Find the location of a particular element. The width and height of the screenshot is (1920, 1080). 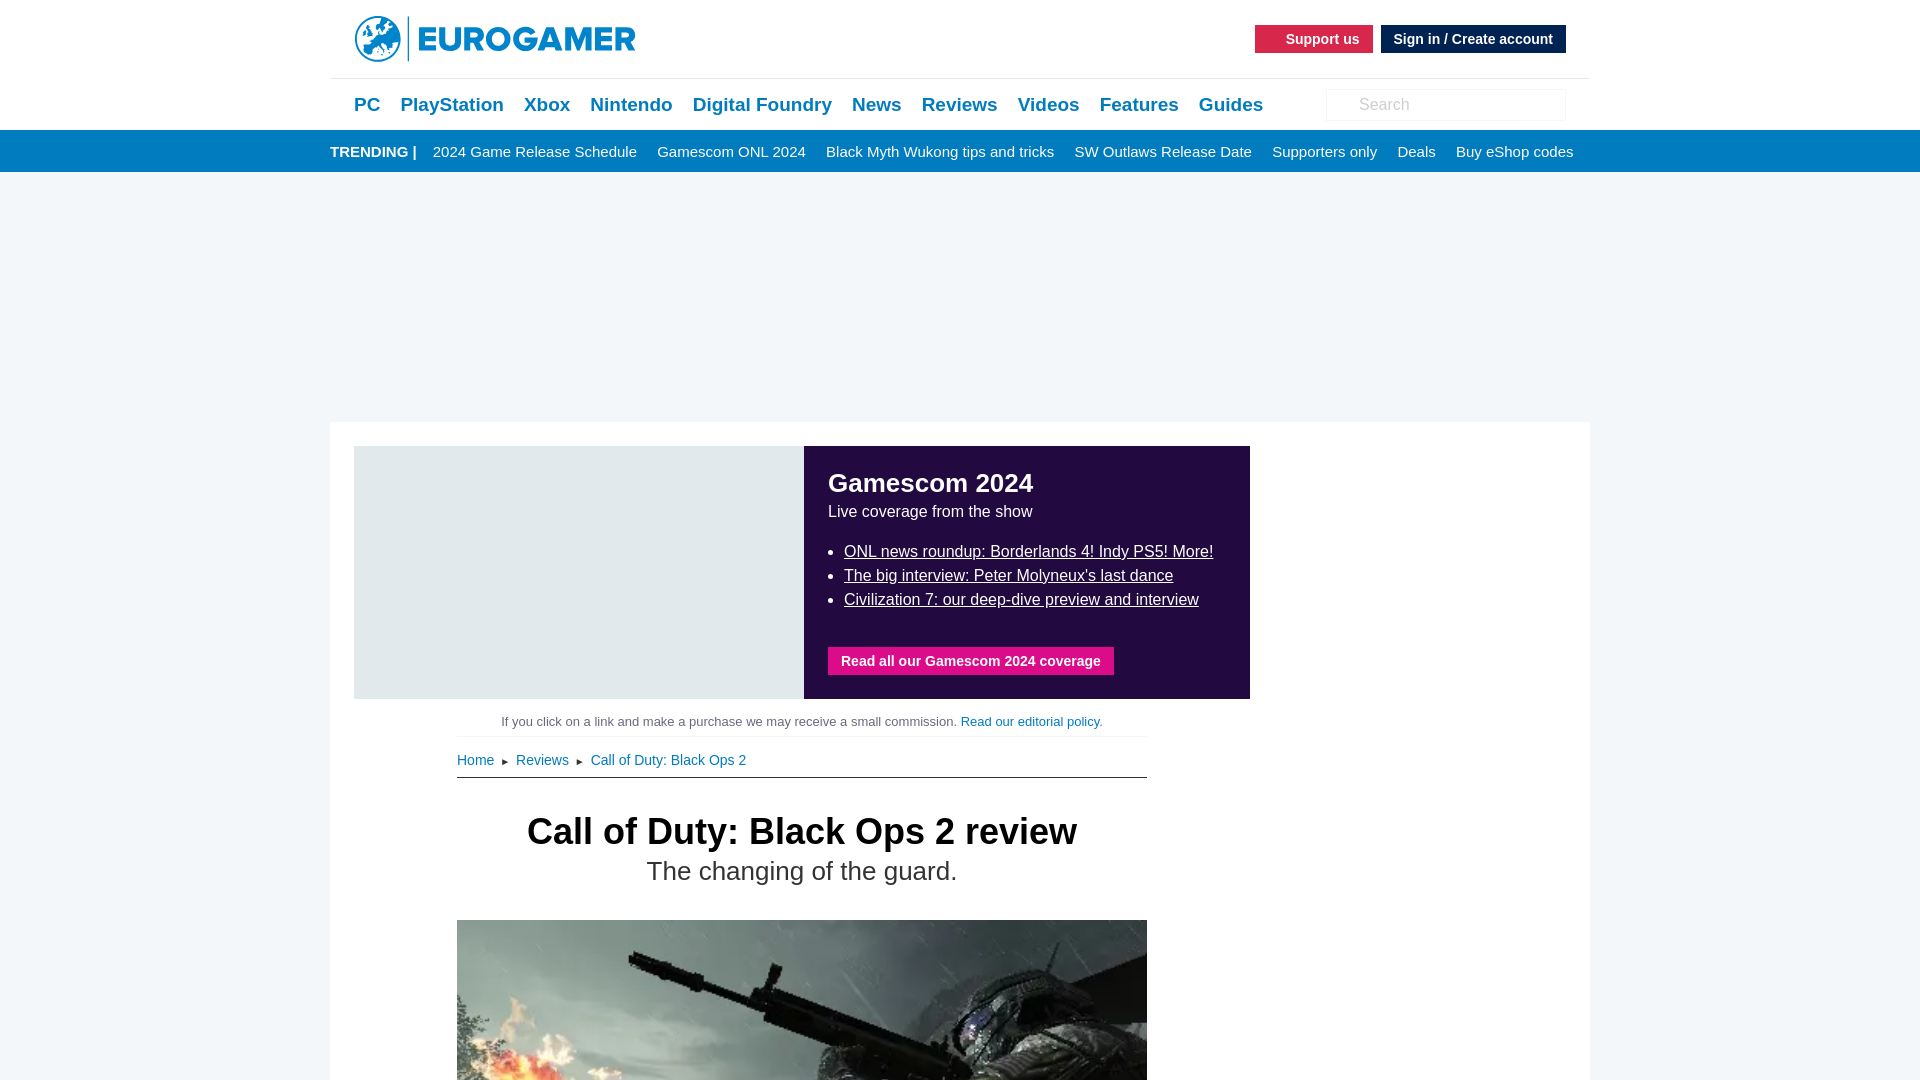

Black Myth Wukong tips and tricks is located at coordinates (940, 152).